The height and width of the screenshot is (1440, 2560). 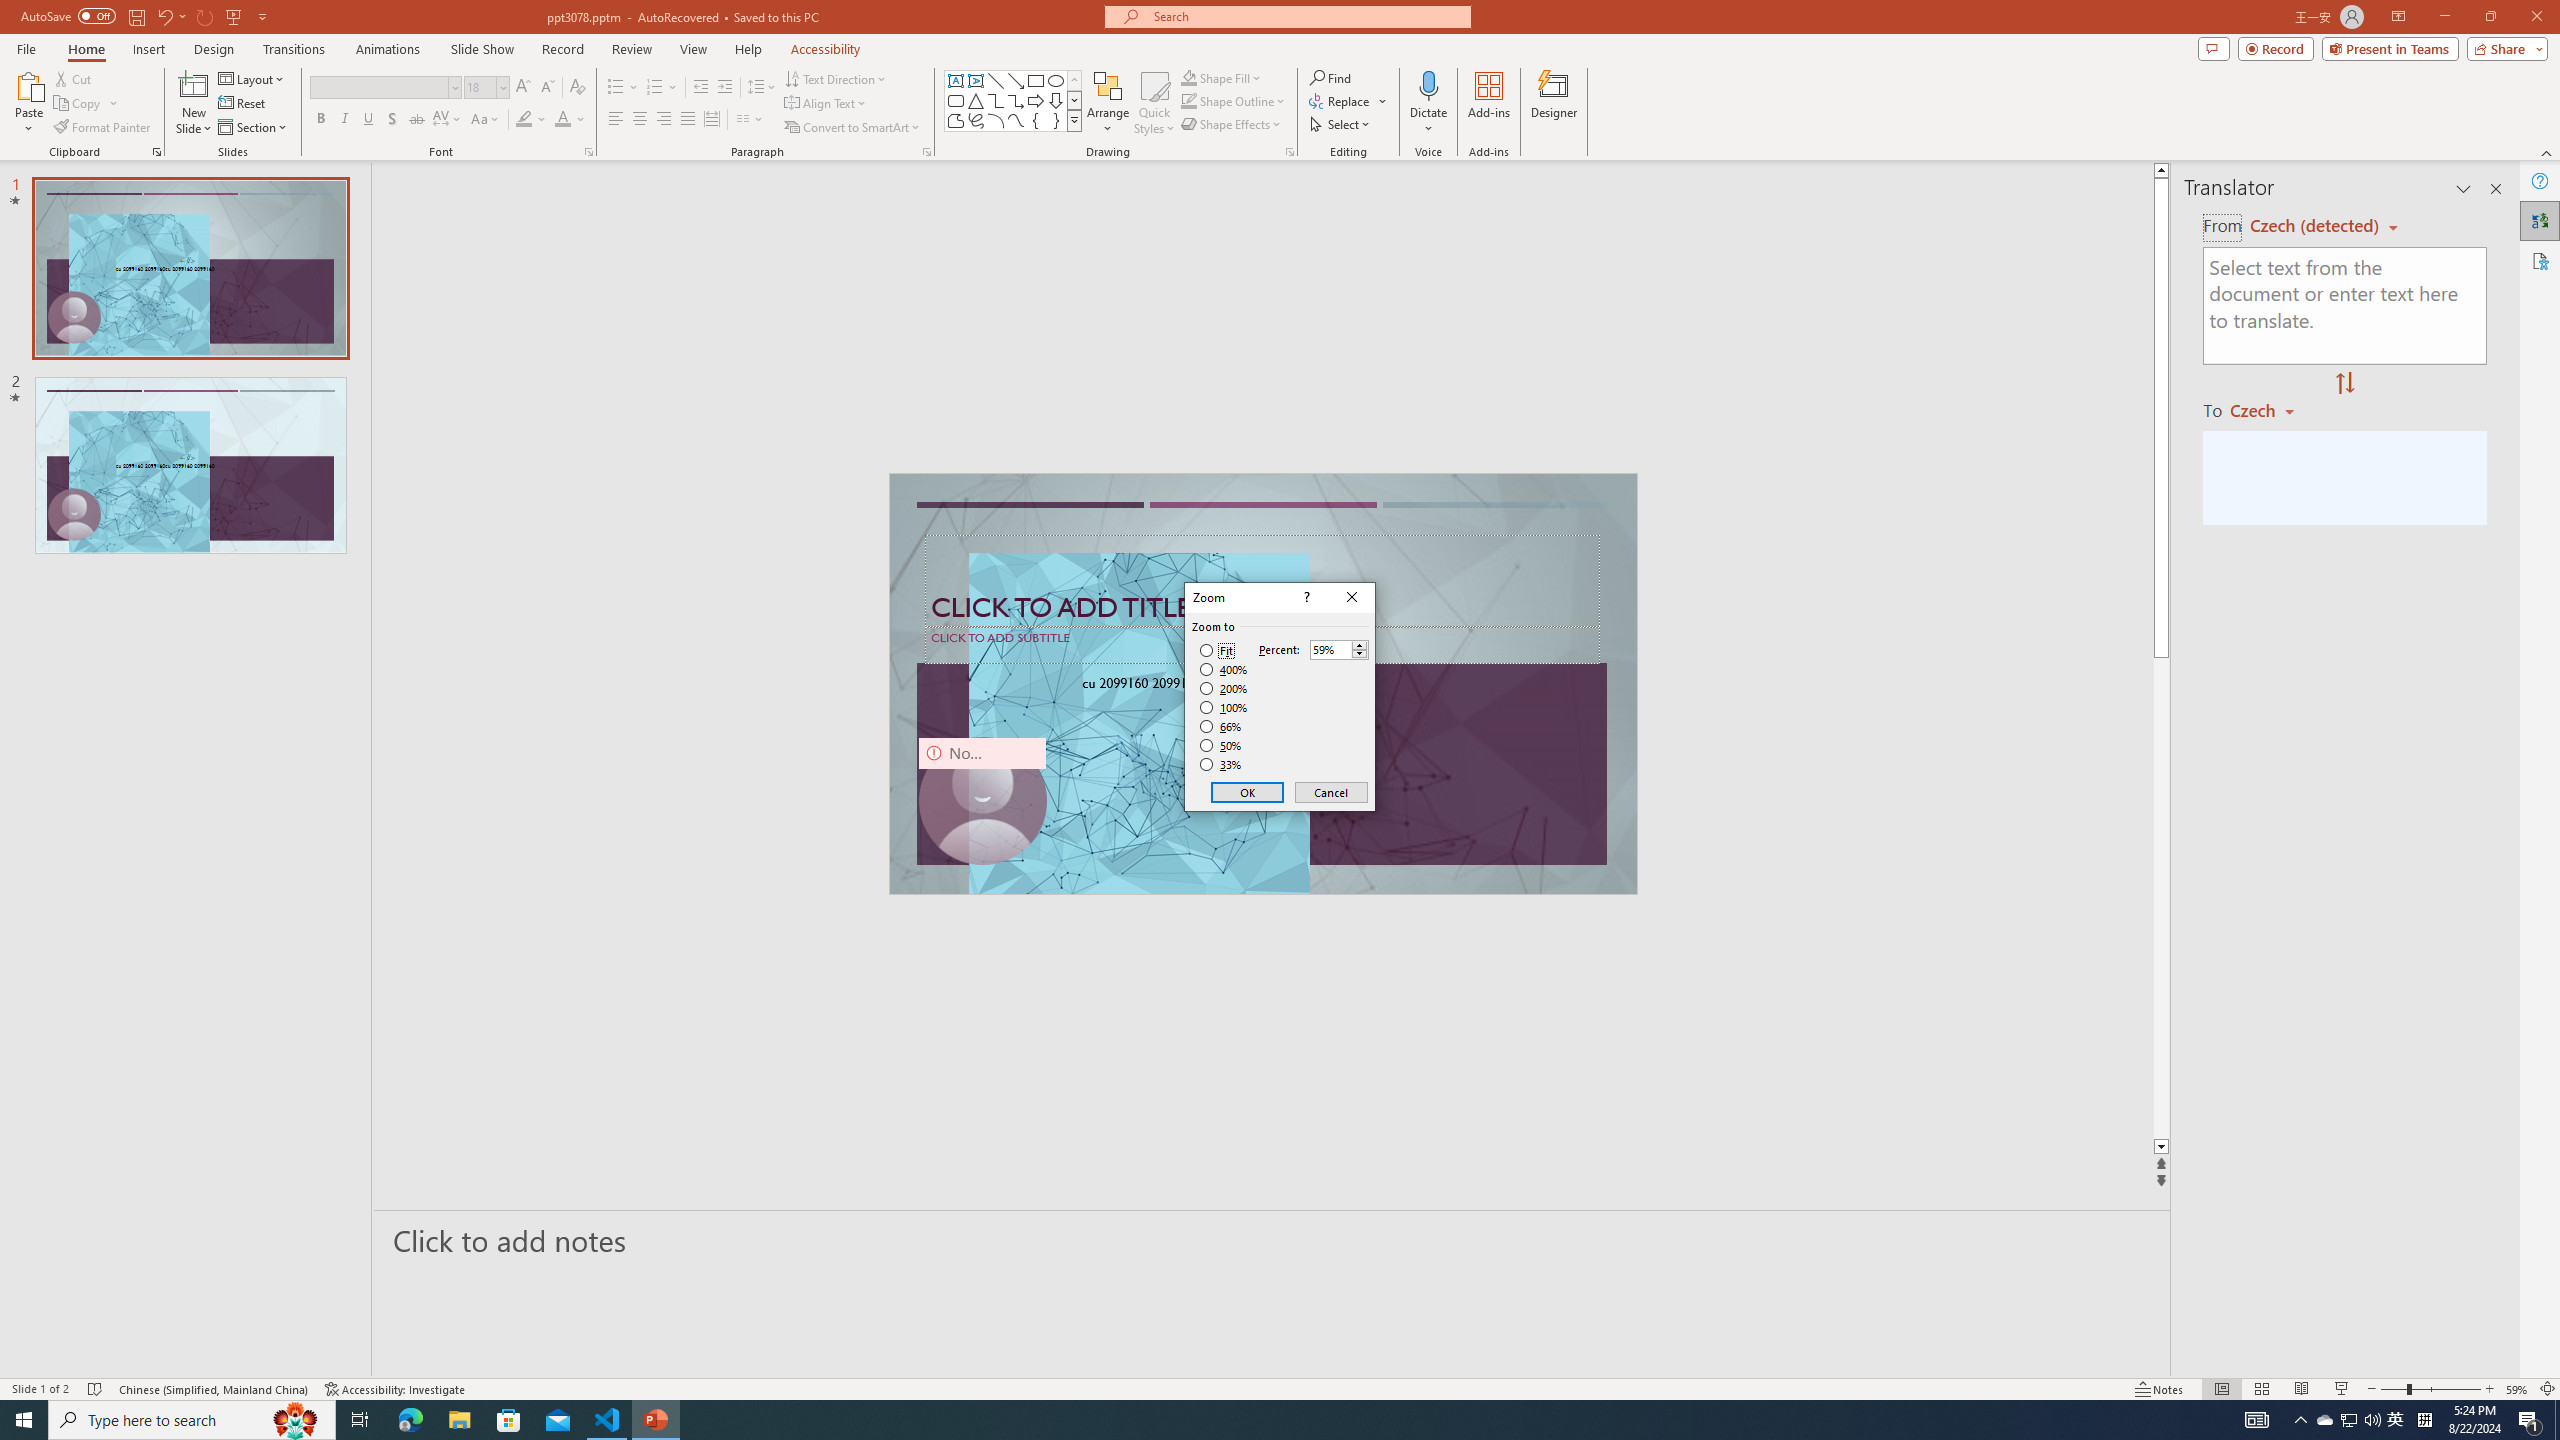 What do you see at coordinates (1340, 649) in the screenshot?
I see `Percent` at bounding box center [1340, 649].